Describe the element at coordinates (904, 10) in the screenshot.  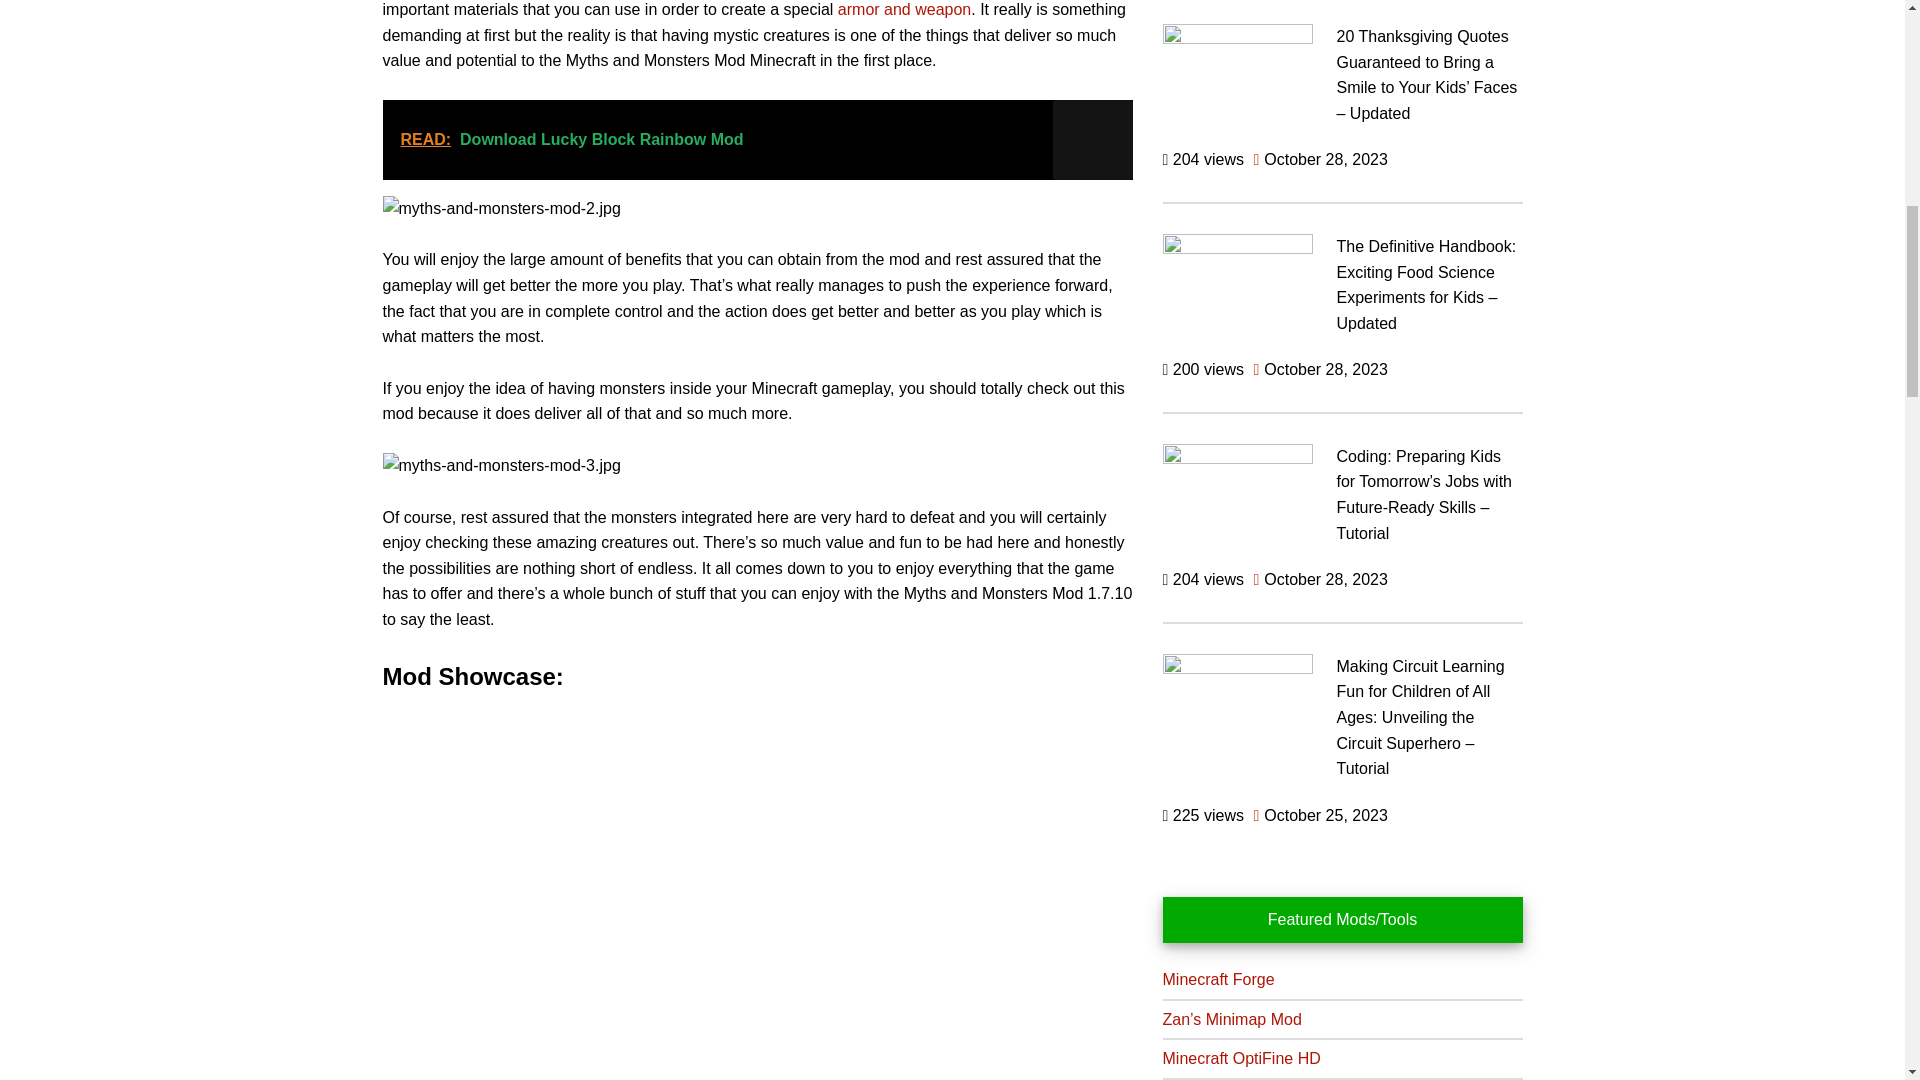
I see `armor and weapon` at that location.